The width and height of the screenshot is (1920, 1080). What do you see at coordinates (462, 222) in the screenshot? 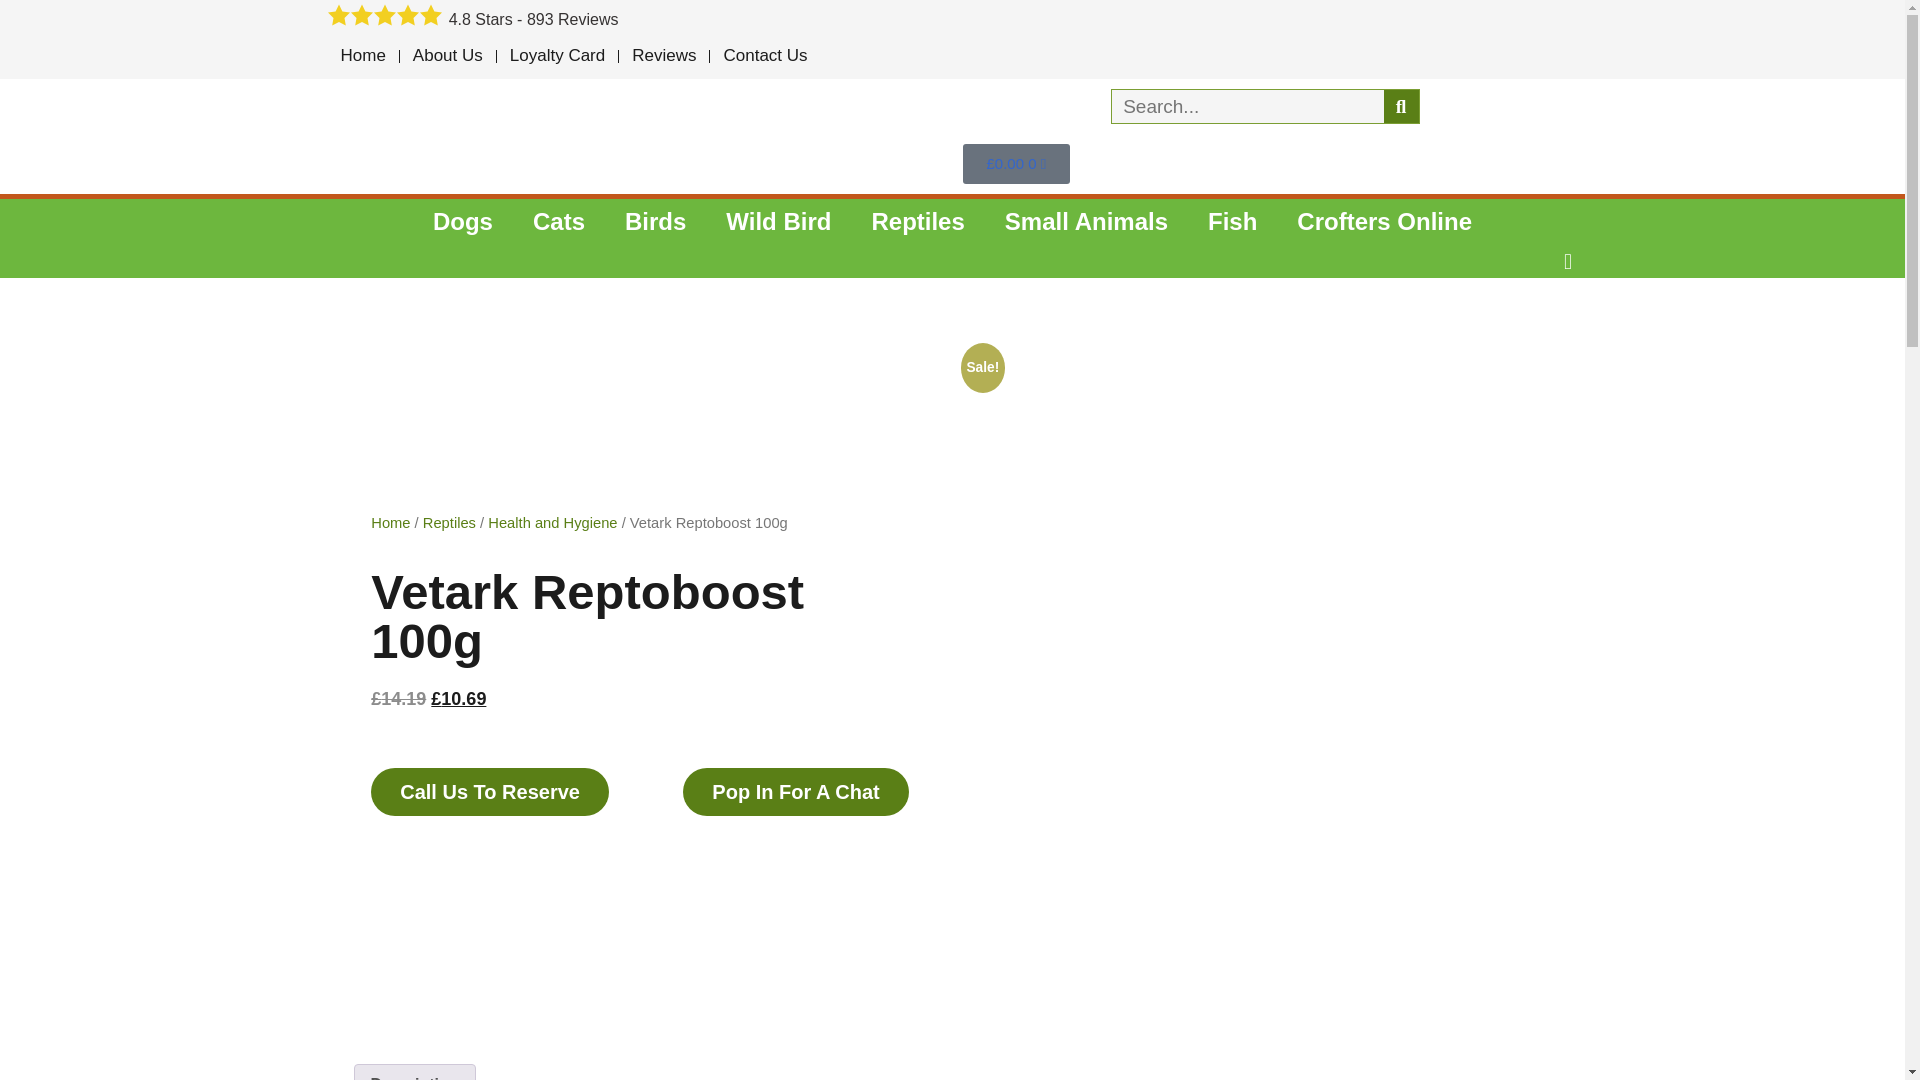
I see `Dogs` at bounding box center [462, 222].